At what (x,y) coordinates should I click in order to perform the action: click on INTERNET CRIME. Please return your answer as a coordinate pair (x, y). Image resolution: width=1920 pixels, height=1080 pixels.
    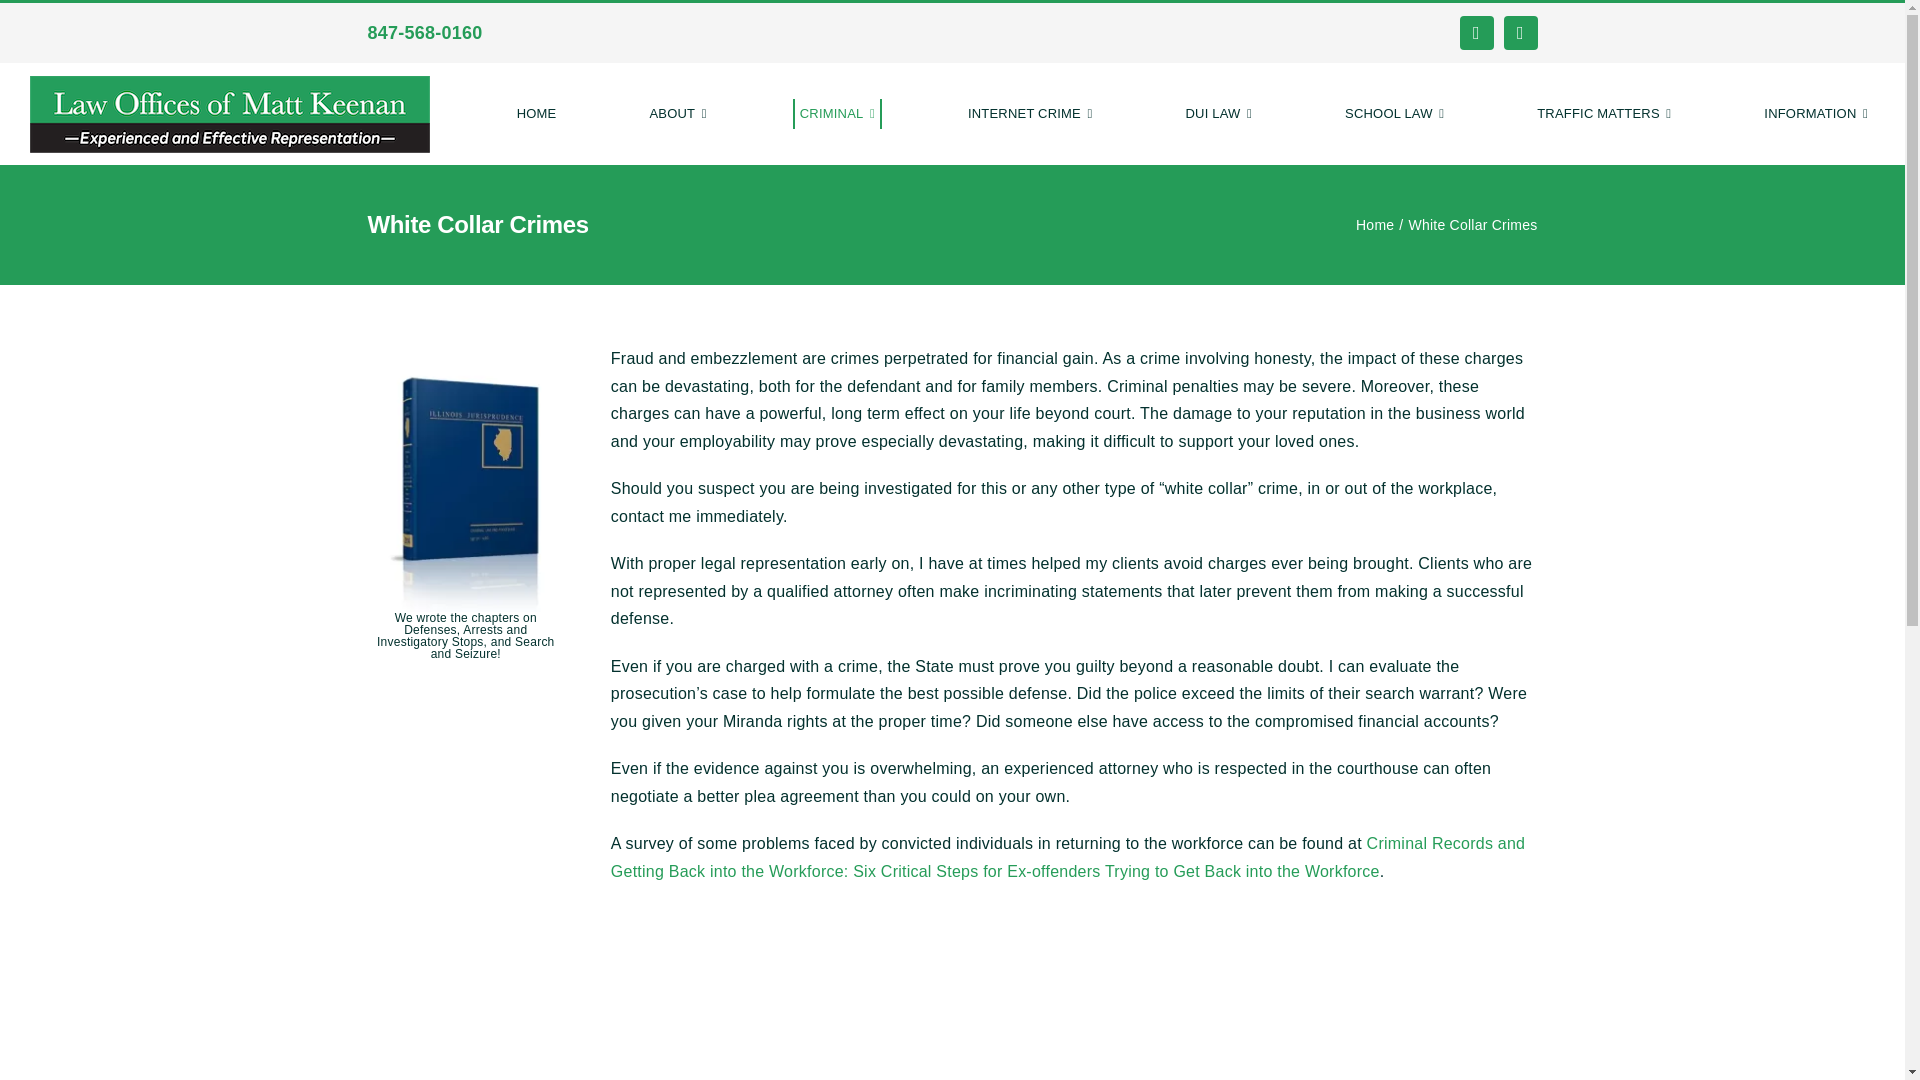
    Looking at the image, I should click on (1030, 114).